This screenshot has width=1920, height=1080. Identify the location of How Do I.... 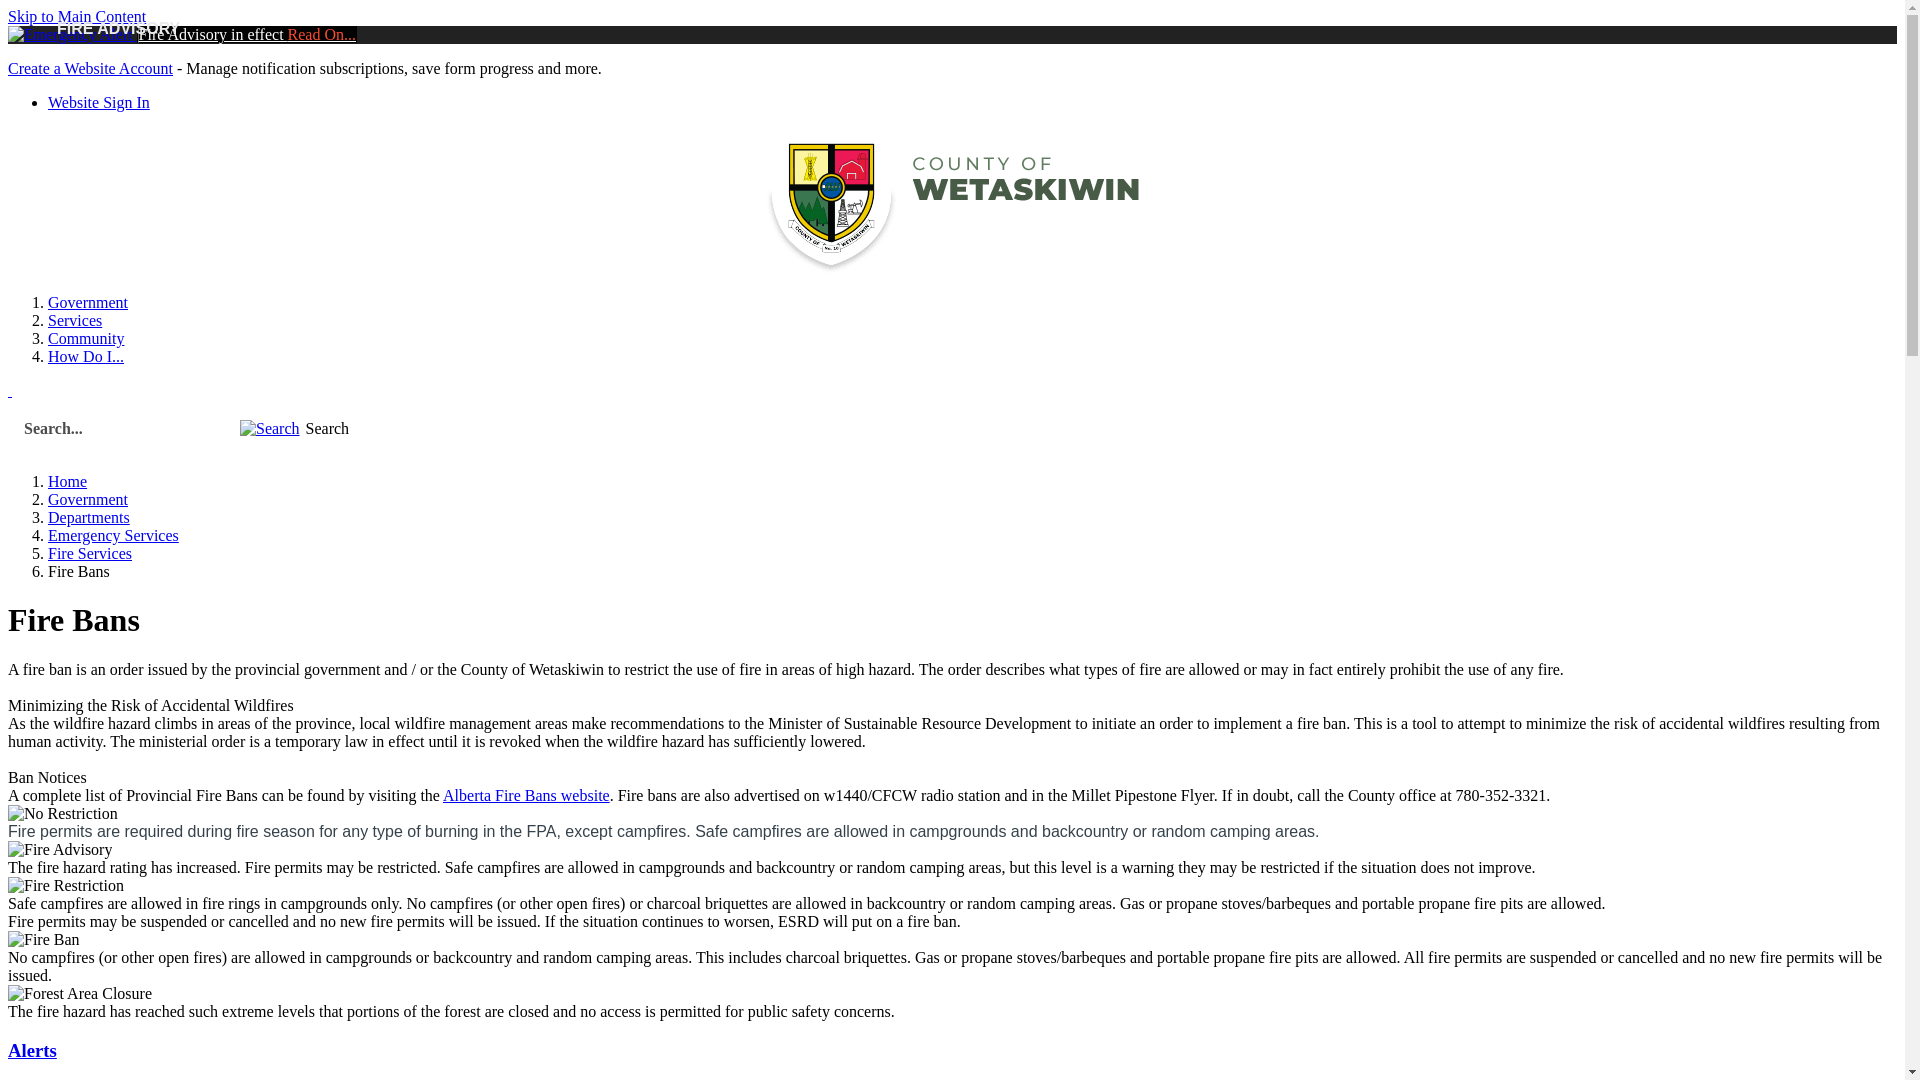
(86, 356).